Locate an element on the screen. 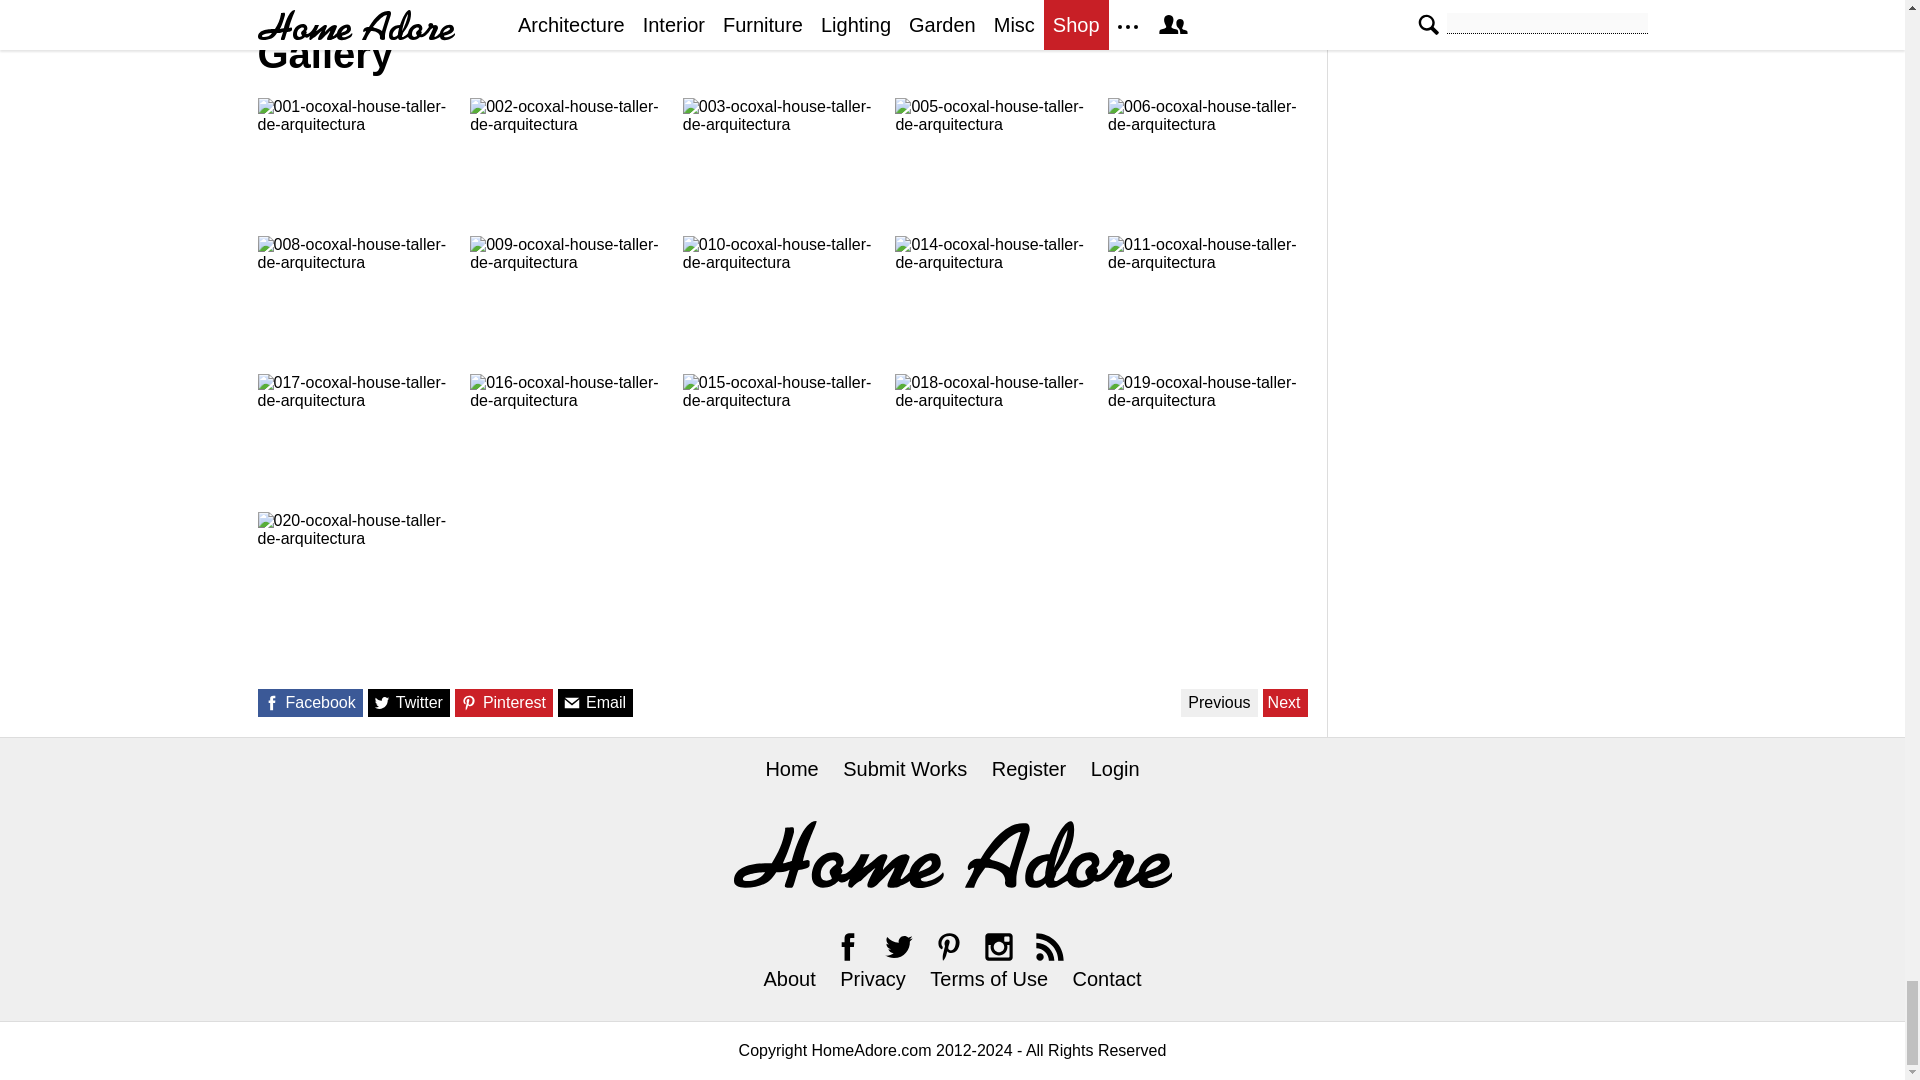  Facebook is located at coordinates (848, 946).